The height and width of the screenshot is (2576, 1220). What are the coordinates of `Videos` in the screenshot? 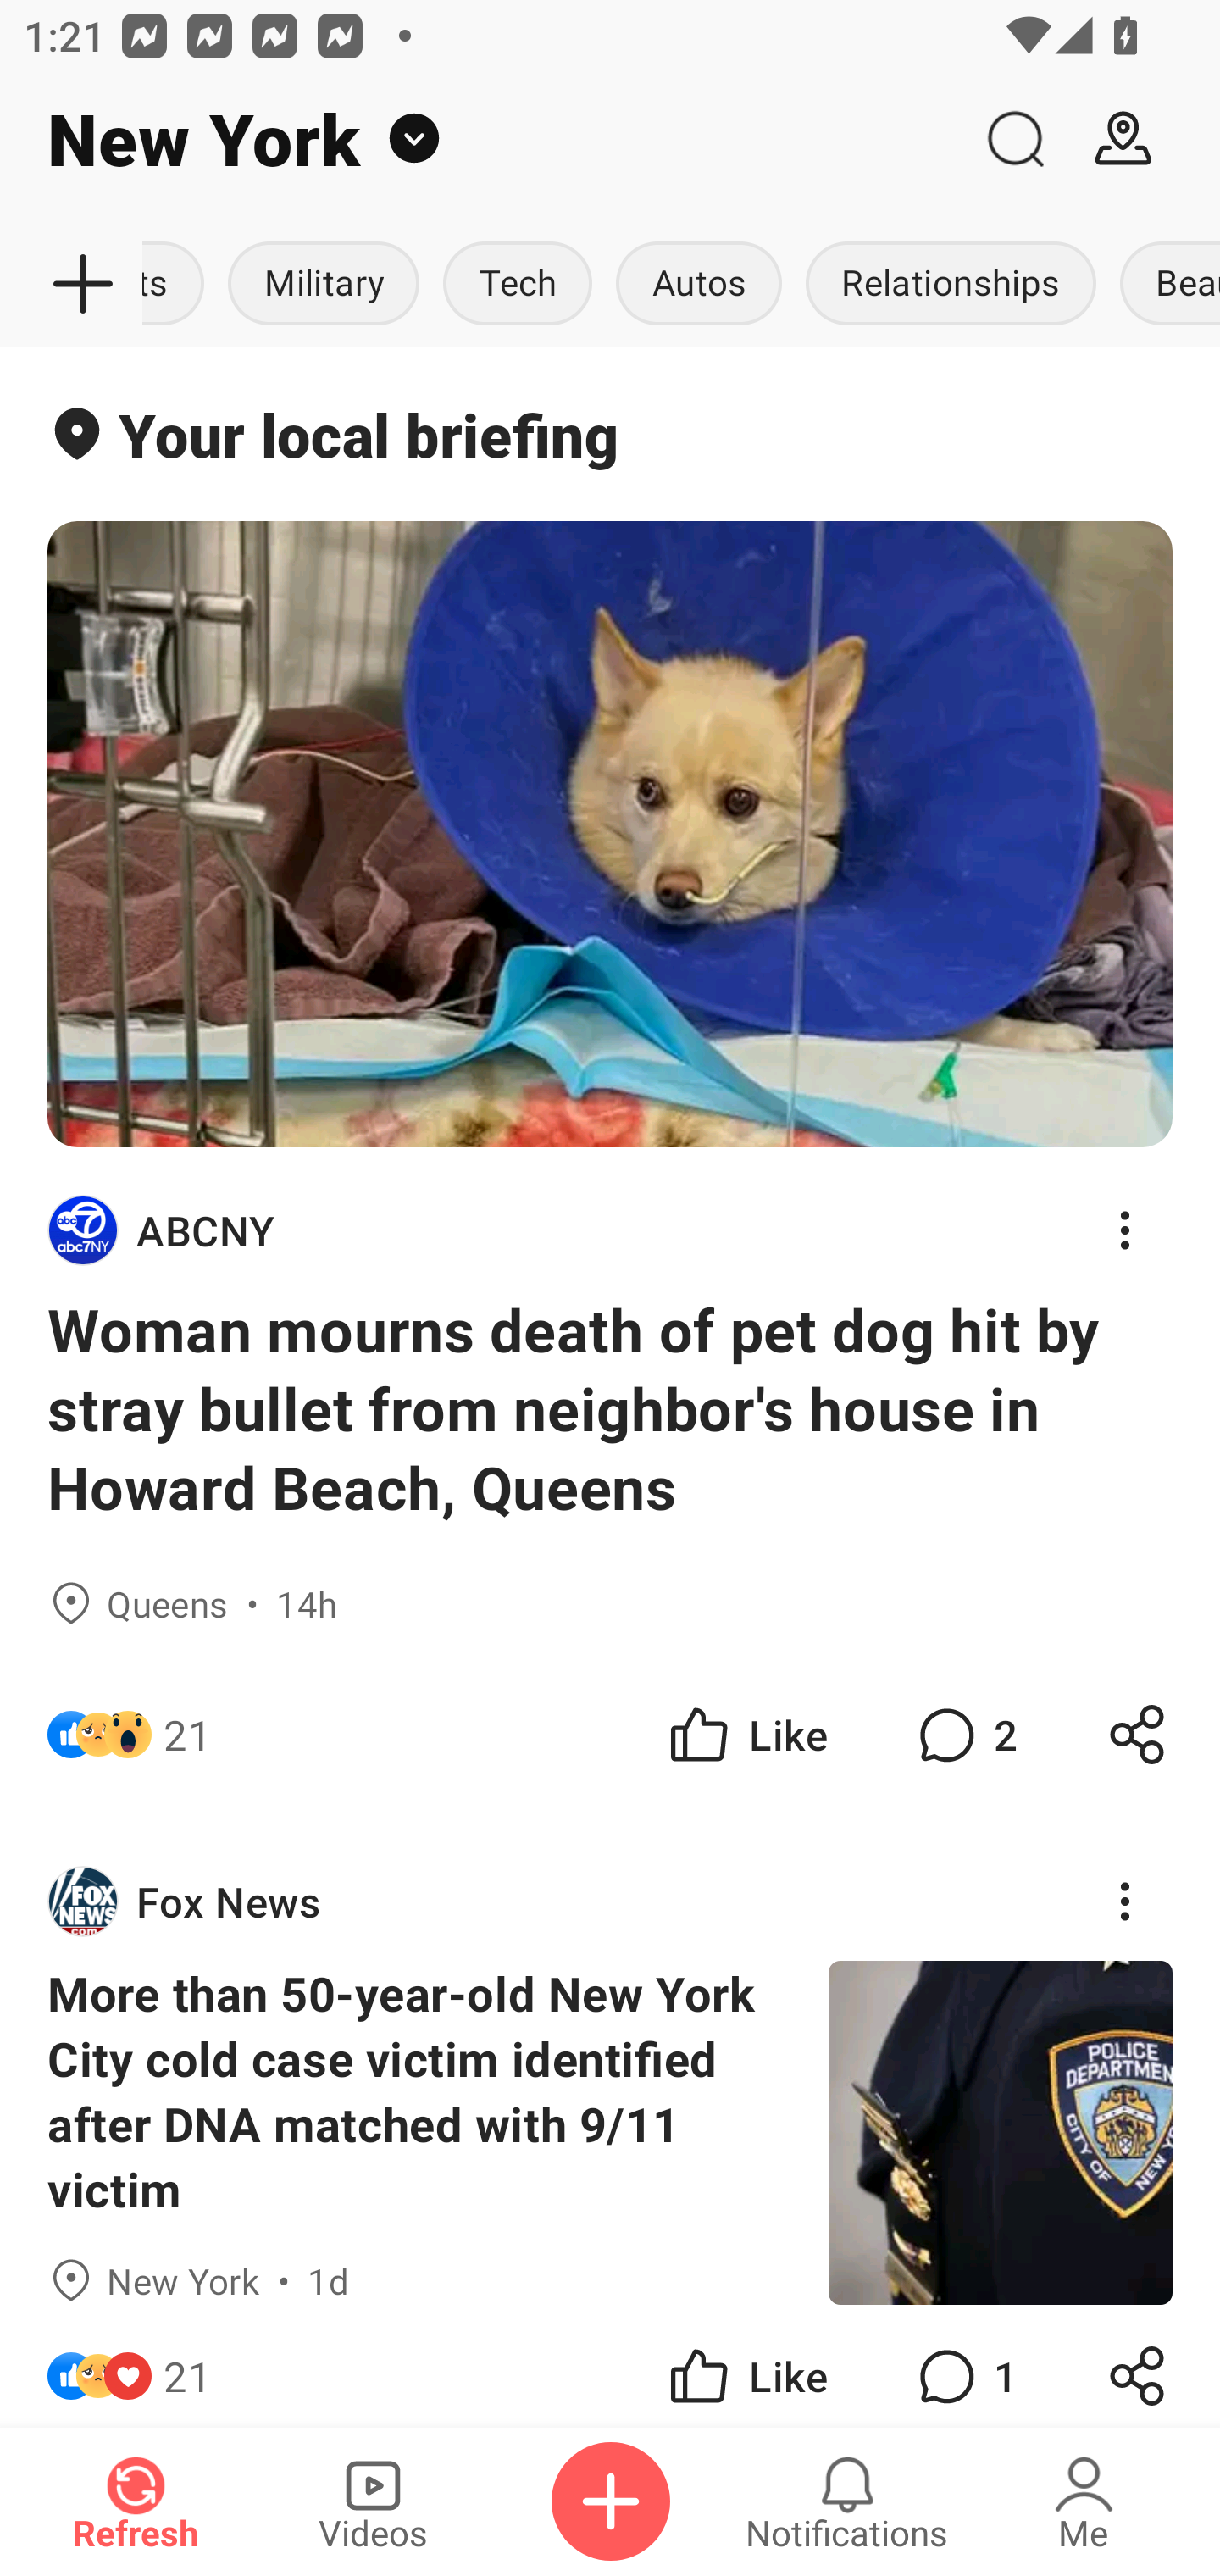 It's located at (373, 2501).